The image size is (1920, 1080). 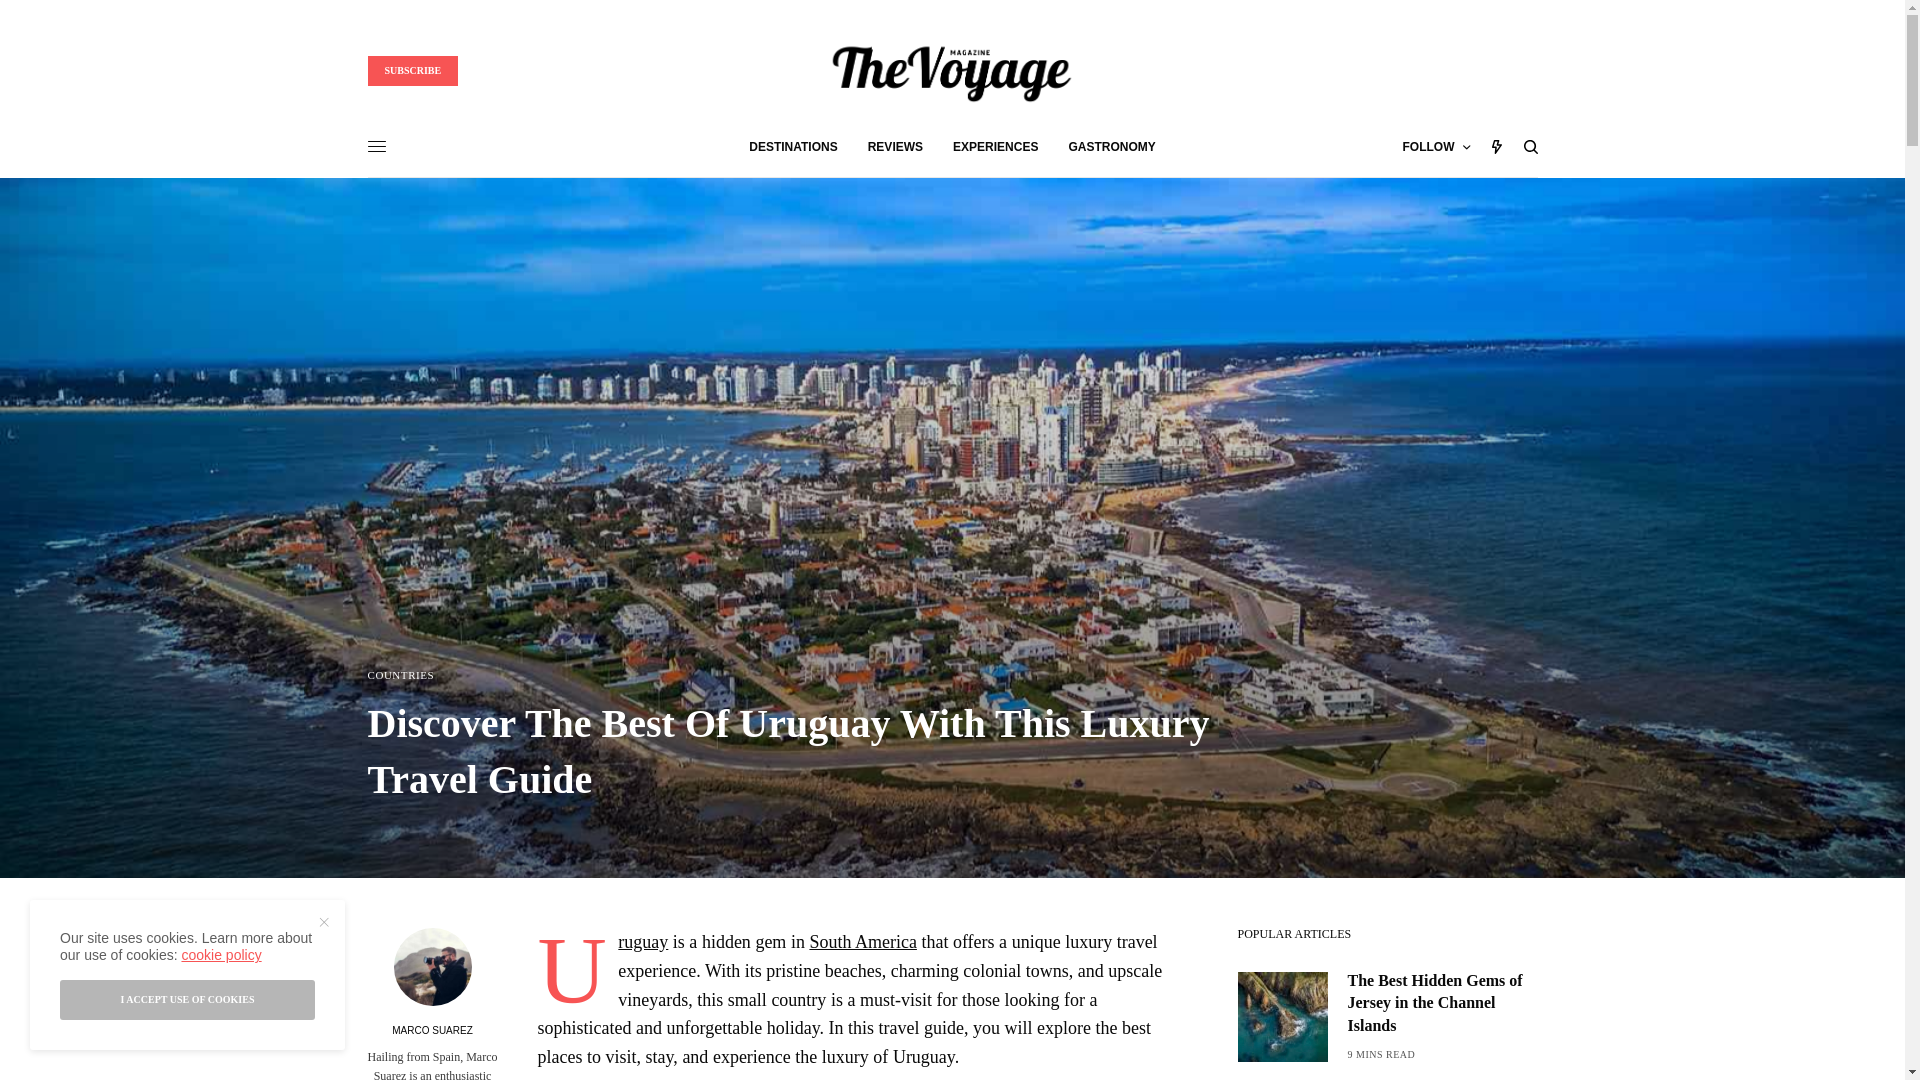 What do you see at coordinates (895, 146) in the screenshot?
I see `REVIEWS` at bounding box center [895, 146].